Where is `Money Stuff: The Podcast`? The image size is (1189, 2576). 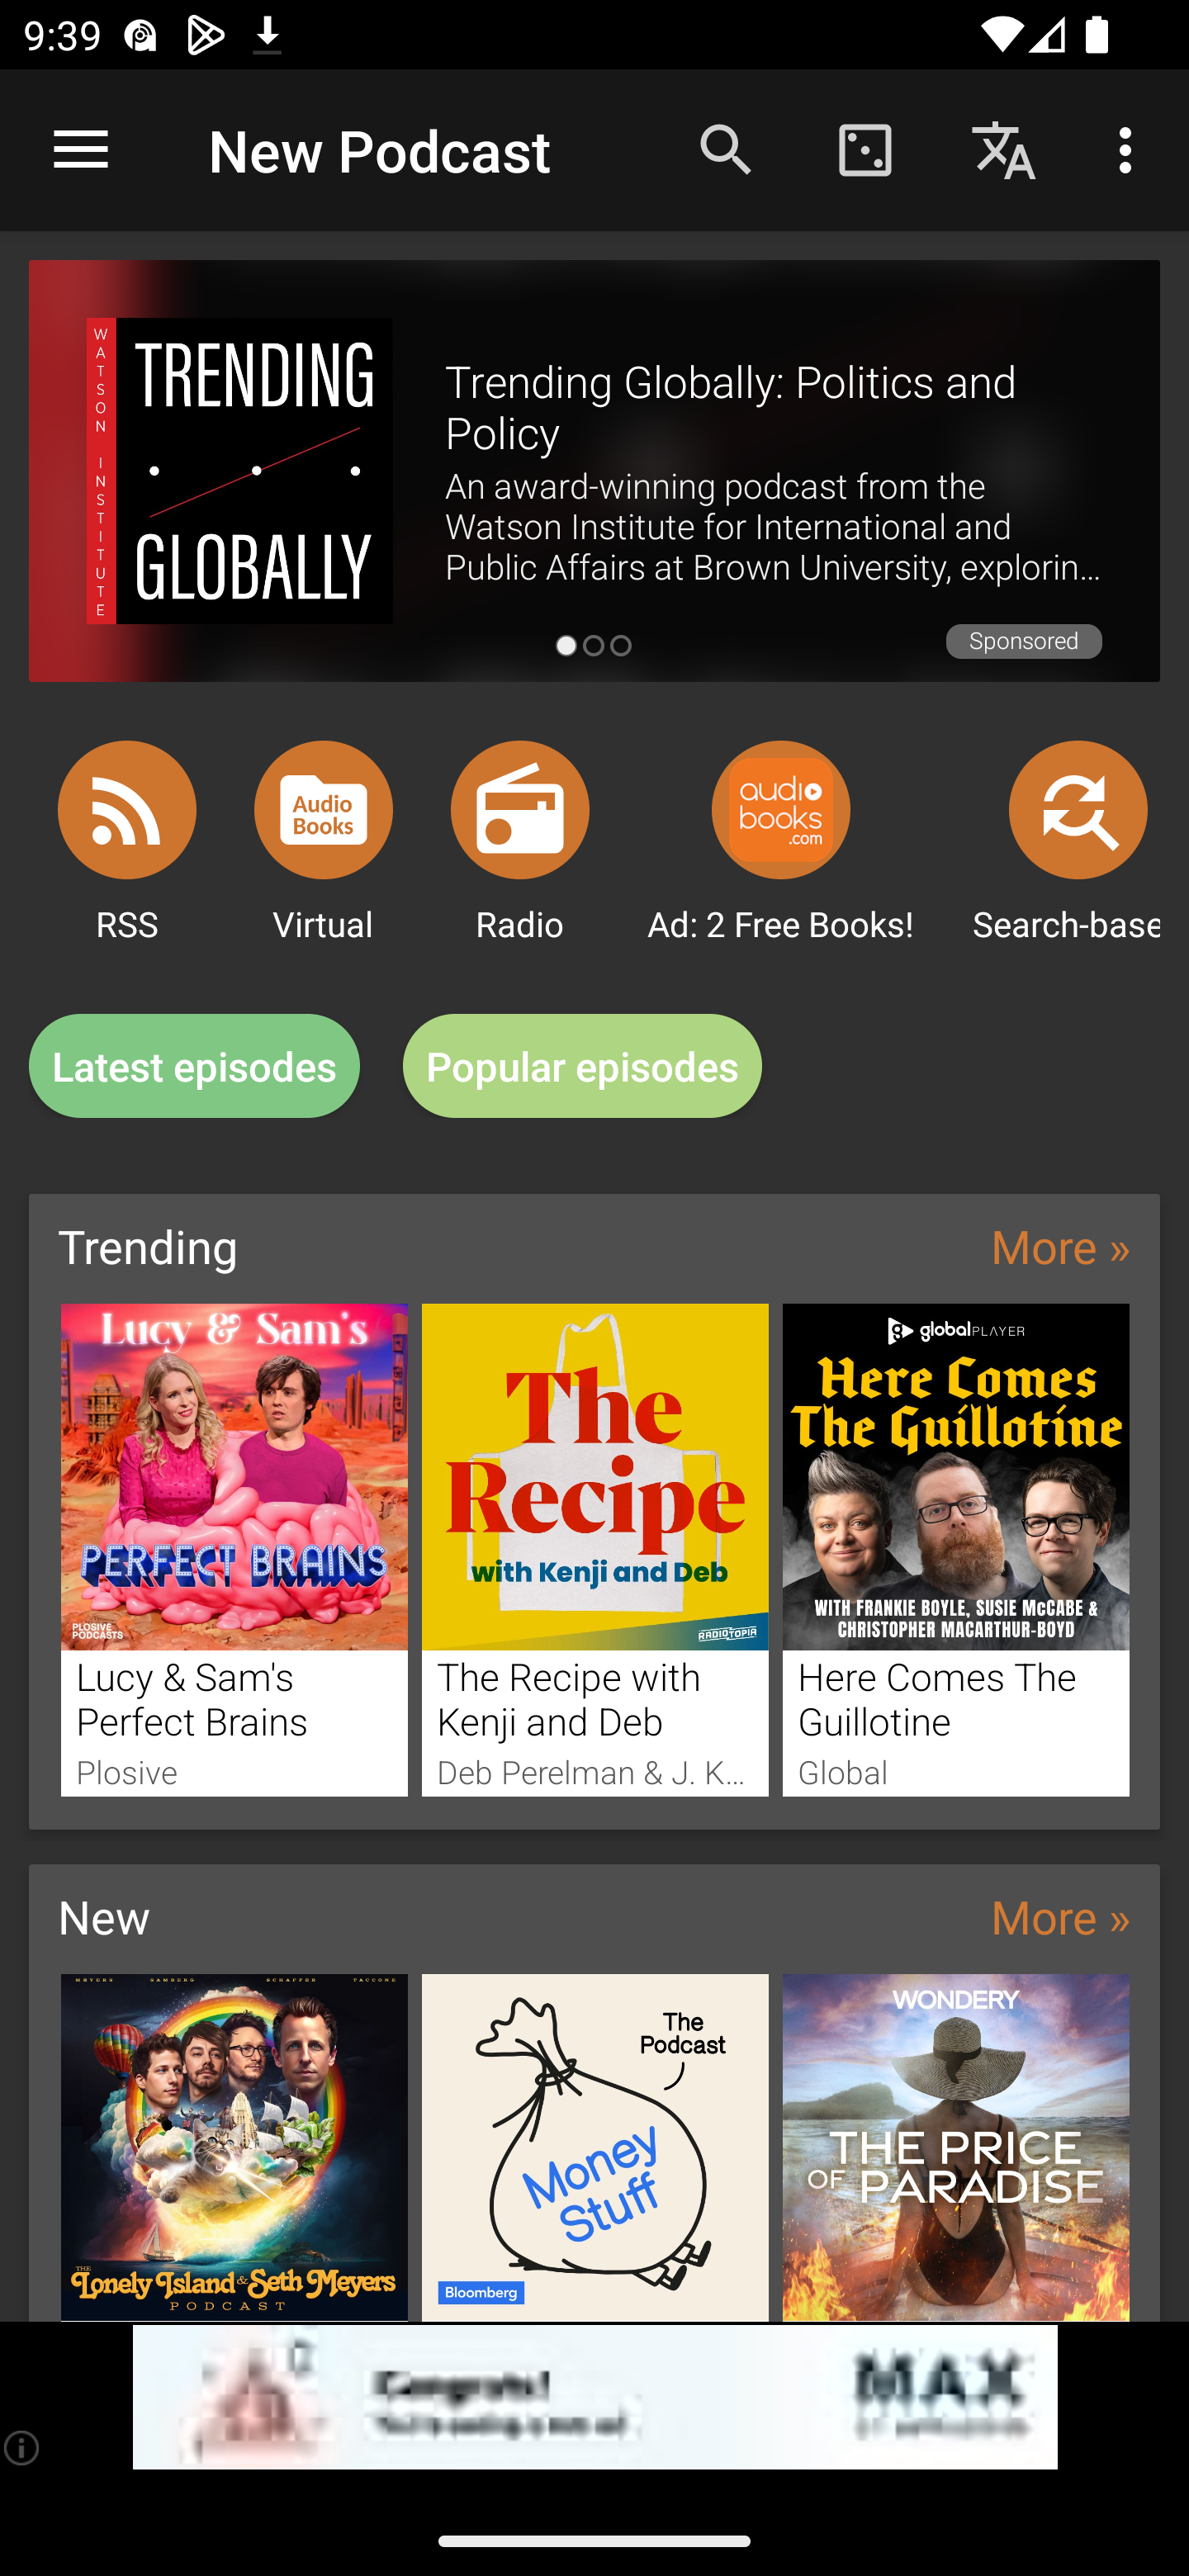
Money Stuff: The Podcast is located at coordinates (595, 2147).